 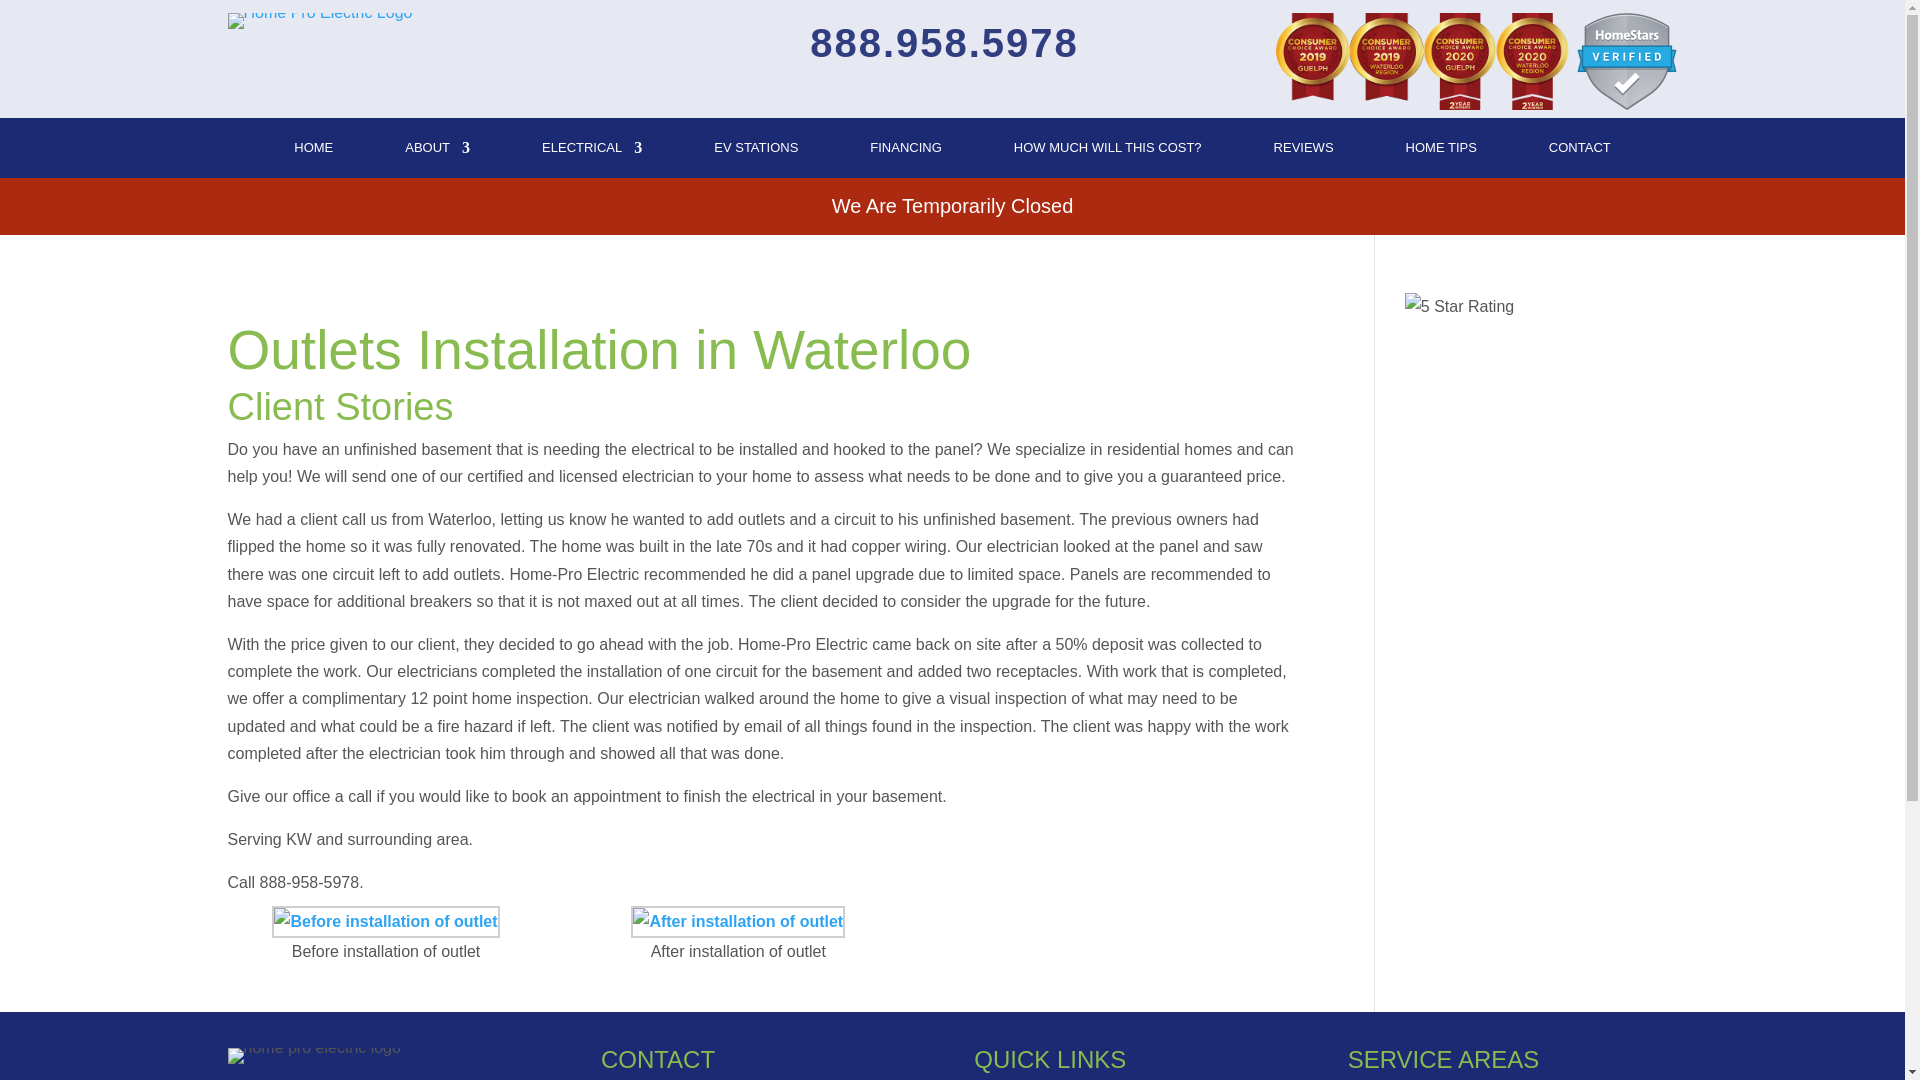 I want to click on hvac-logo, so click(x=320, y=20).